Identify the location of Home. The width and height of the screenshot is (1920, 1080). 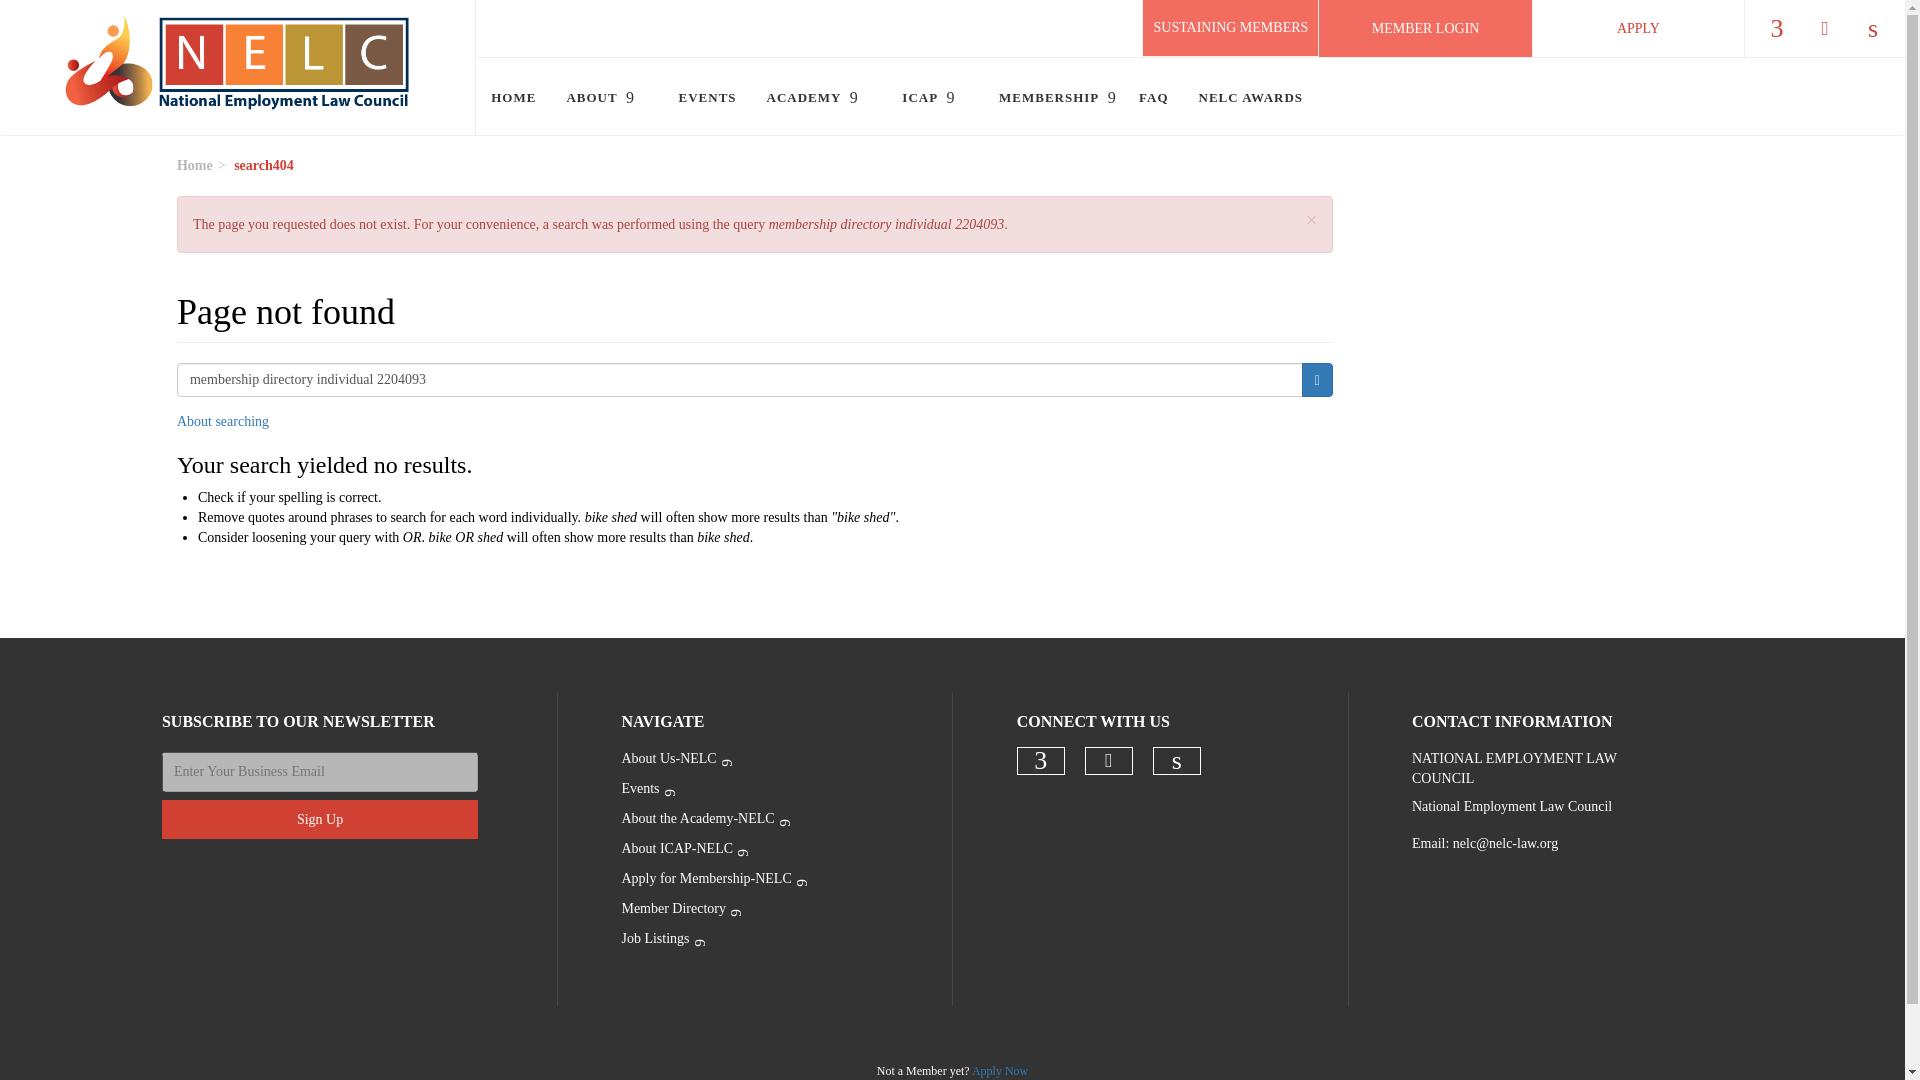
(238, 68).